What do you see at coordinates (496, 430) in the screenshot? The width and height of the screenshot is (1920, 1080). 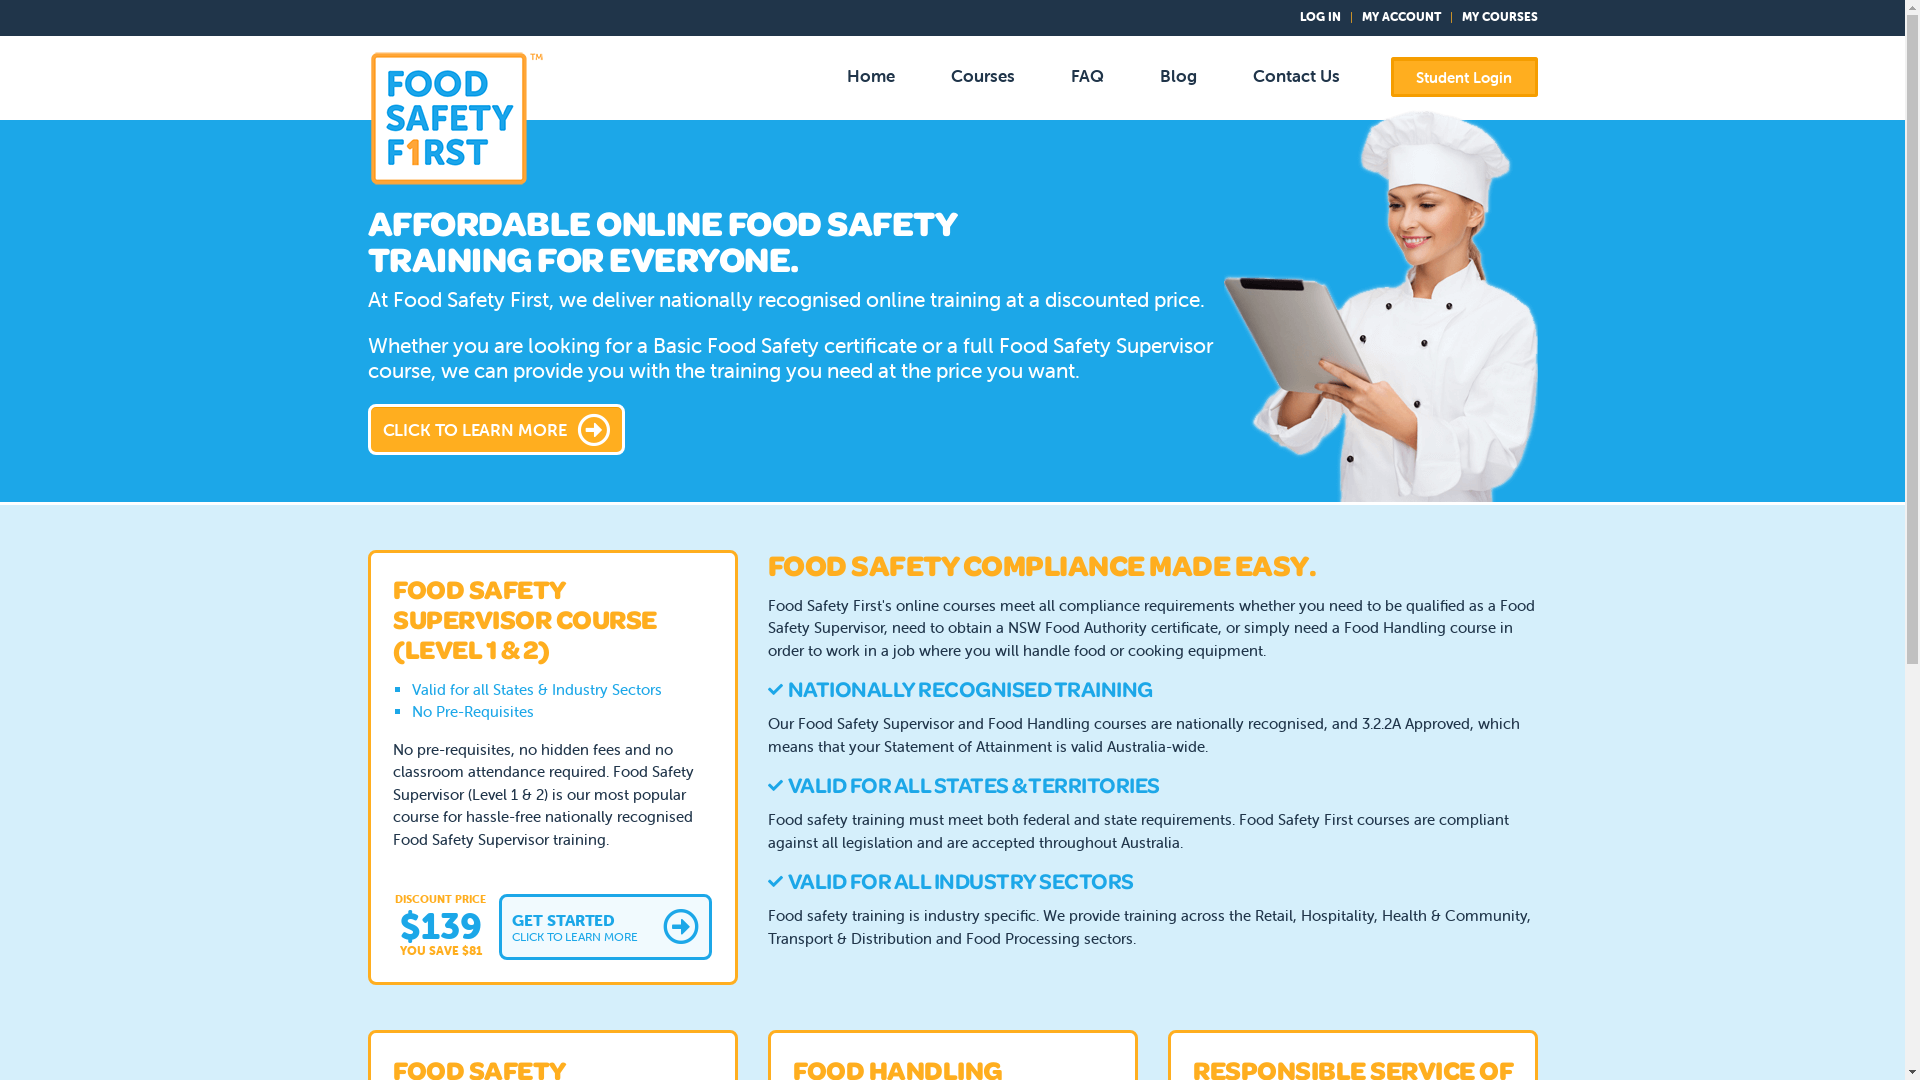 I see `CLICK TO LEARN MORE` at bounding box center [496, 430].